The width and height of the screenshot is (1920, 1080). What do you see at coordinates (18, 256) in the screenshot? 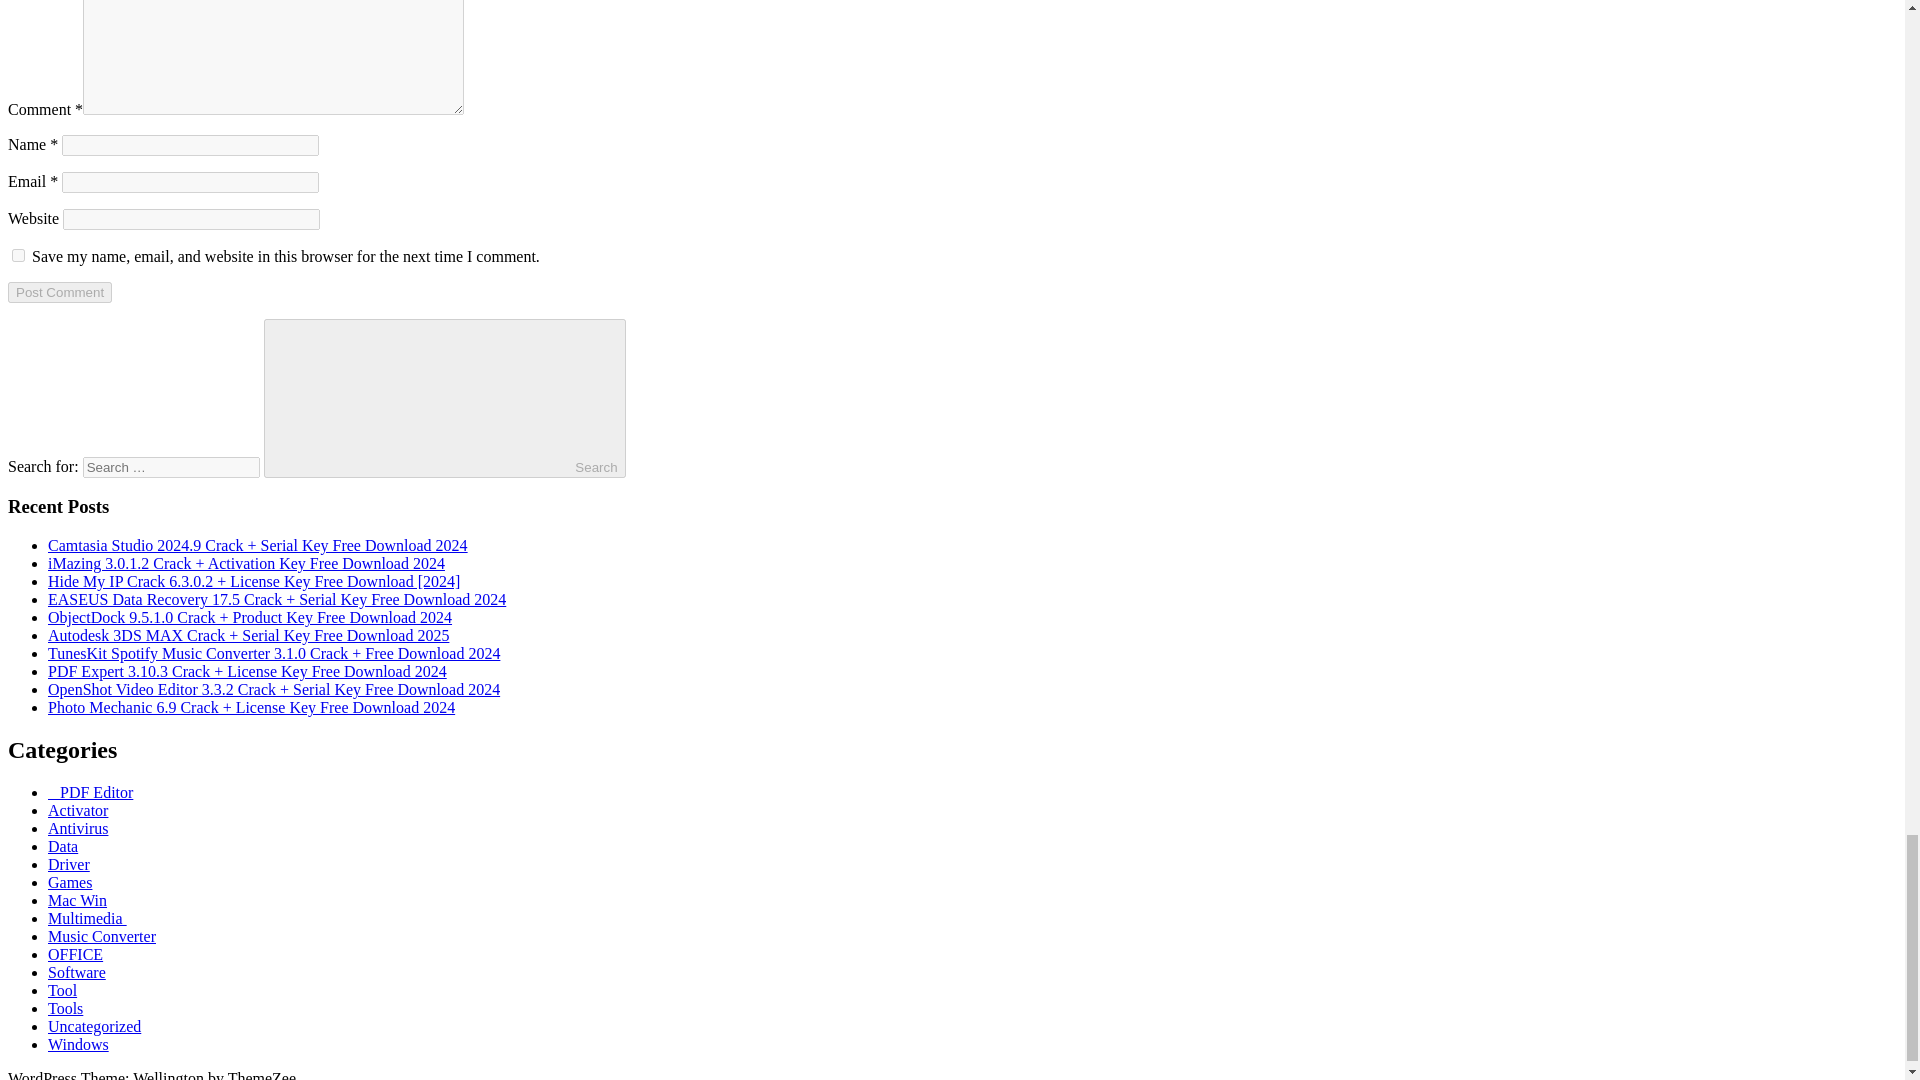
I see `yes` at bounding box center [18, 256].